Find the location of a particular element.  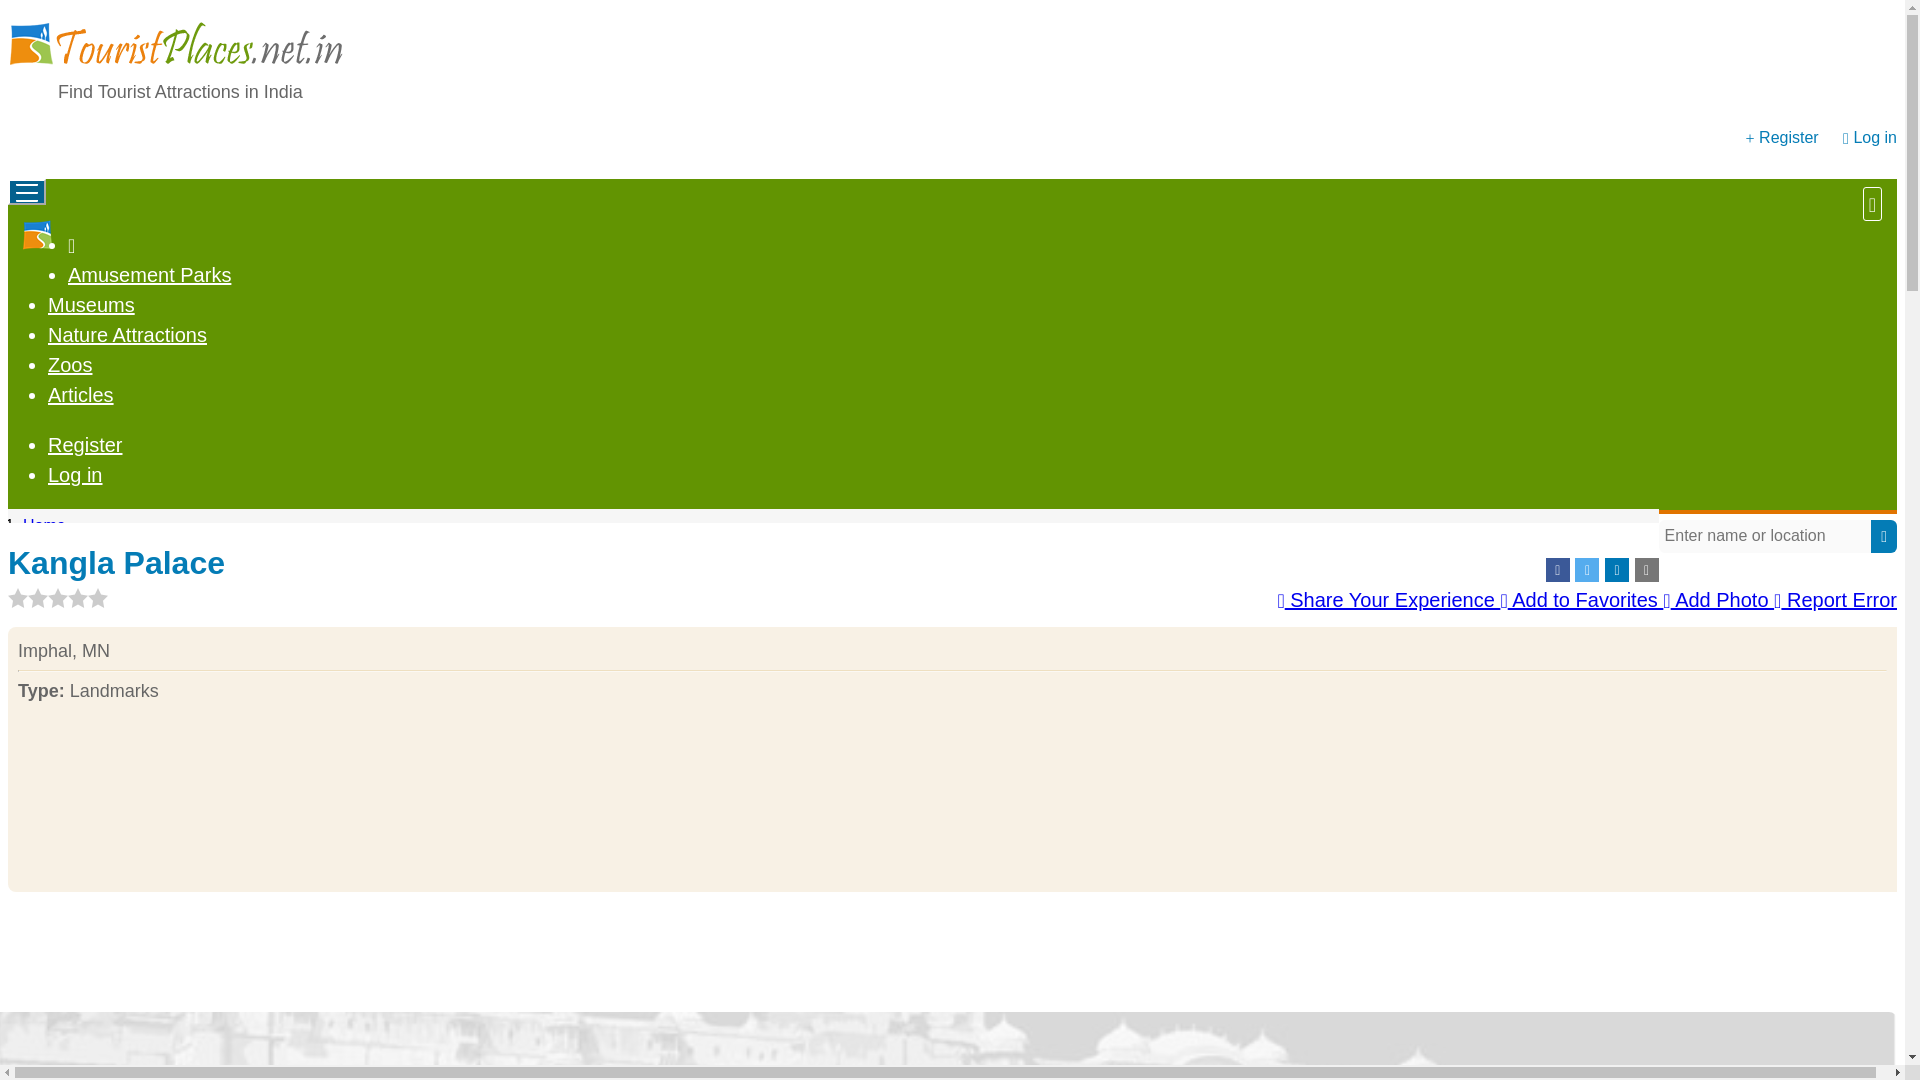

Articles is located at coordinates (80, 395).